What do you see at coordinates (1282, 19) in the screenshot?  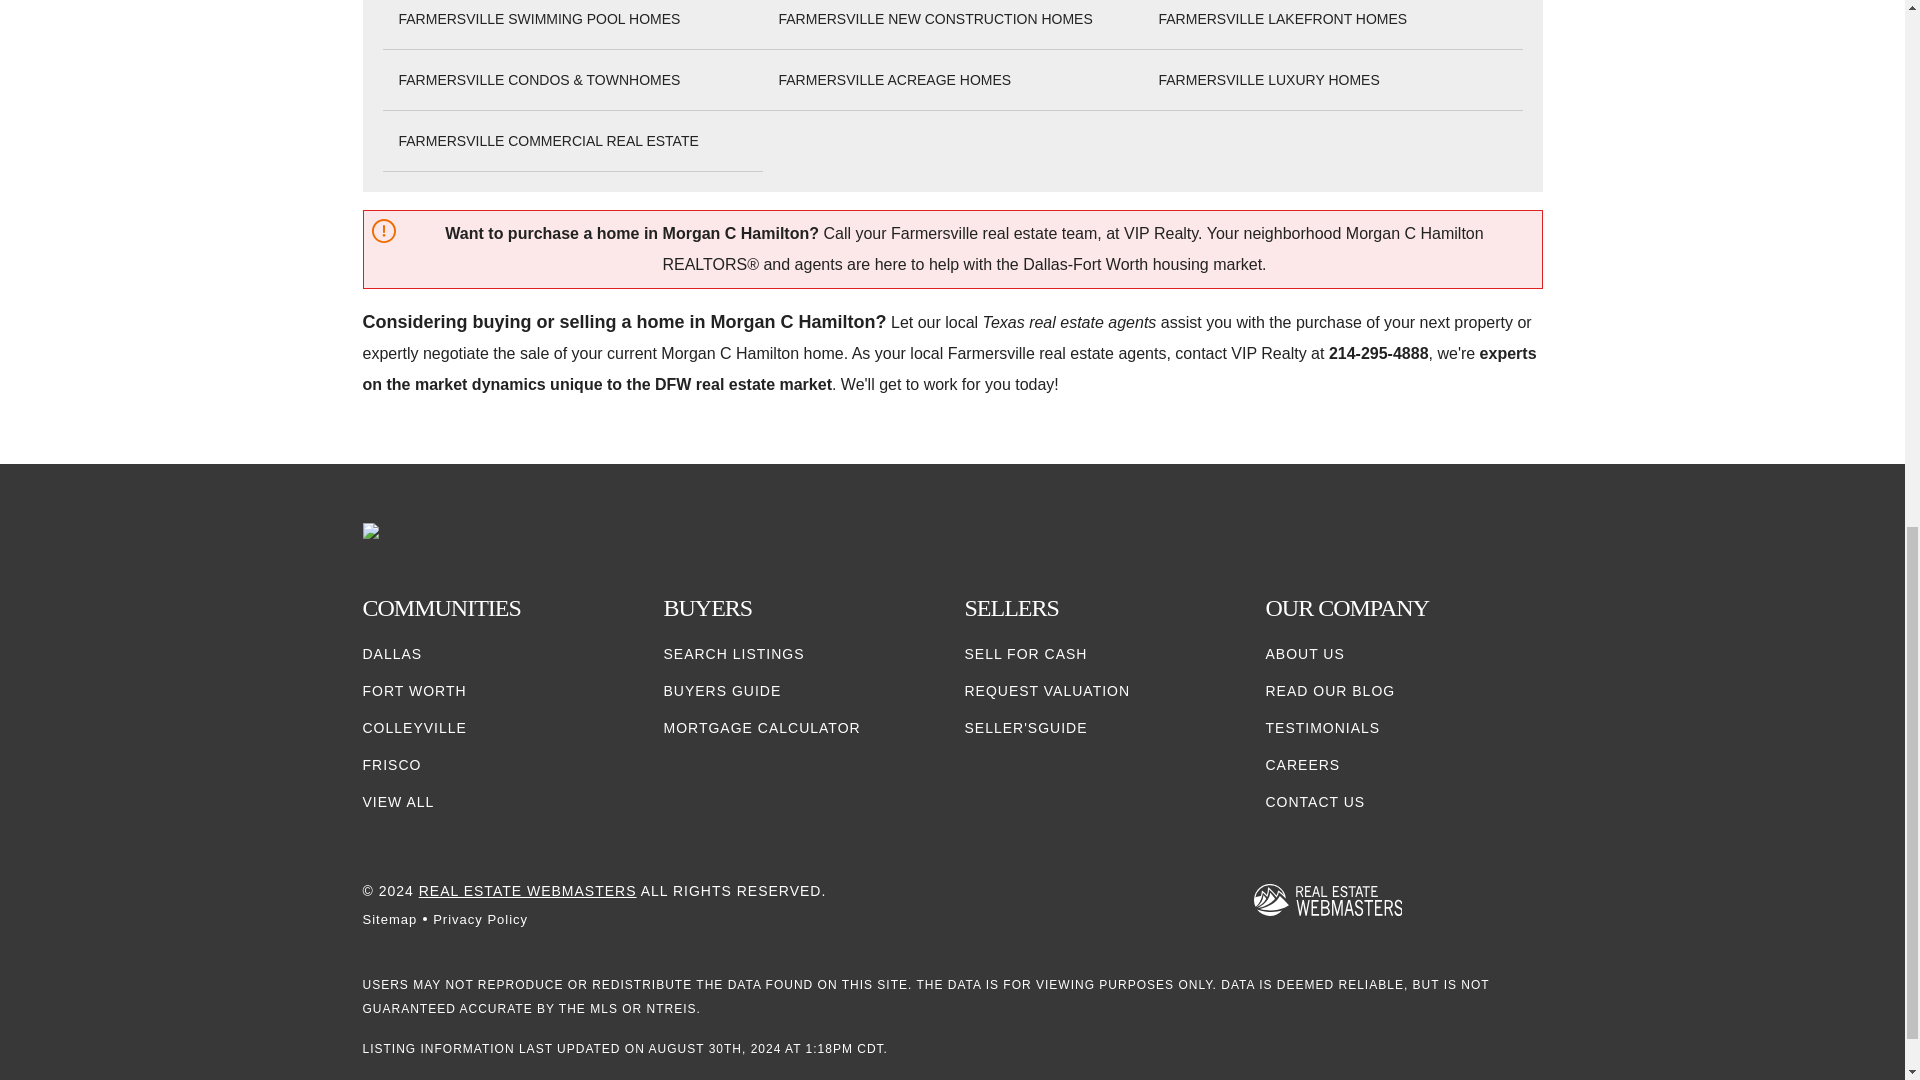 I see `Farmersville Lakefront Homes` at bounding box center [1282, 19].